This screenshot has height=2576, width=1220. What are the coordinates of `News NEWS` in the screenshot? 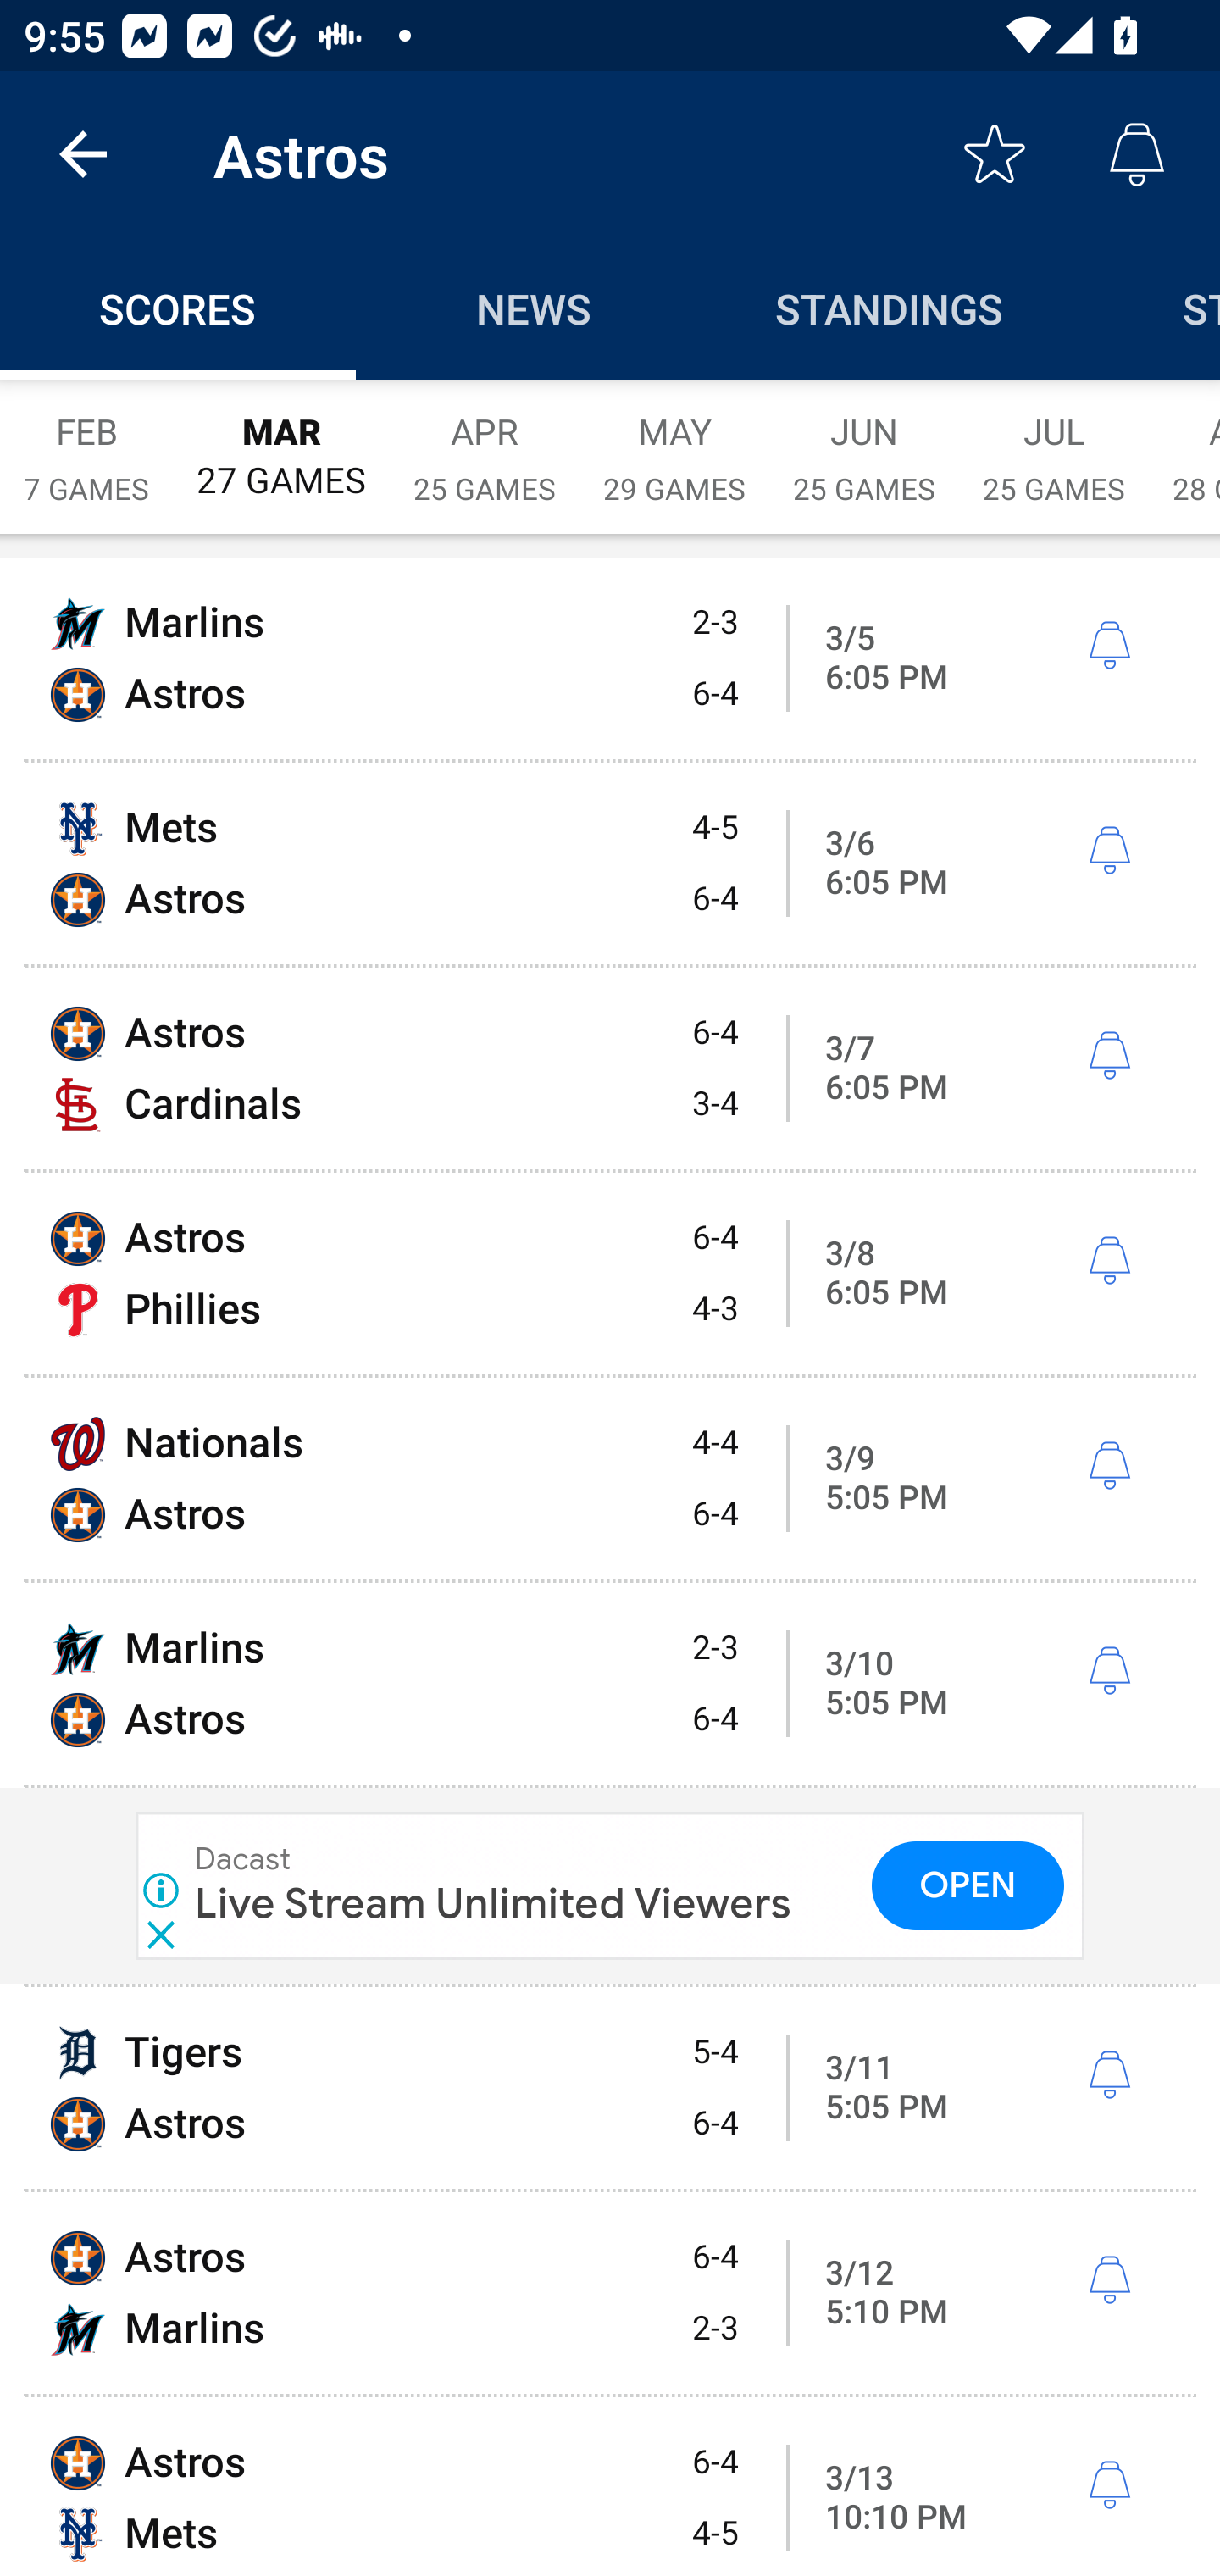 It's located at (534, 307).